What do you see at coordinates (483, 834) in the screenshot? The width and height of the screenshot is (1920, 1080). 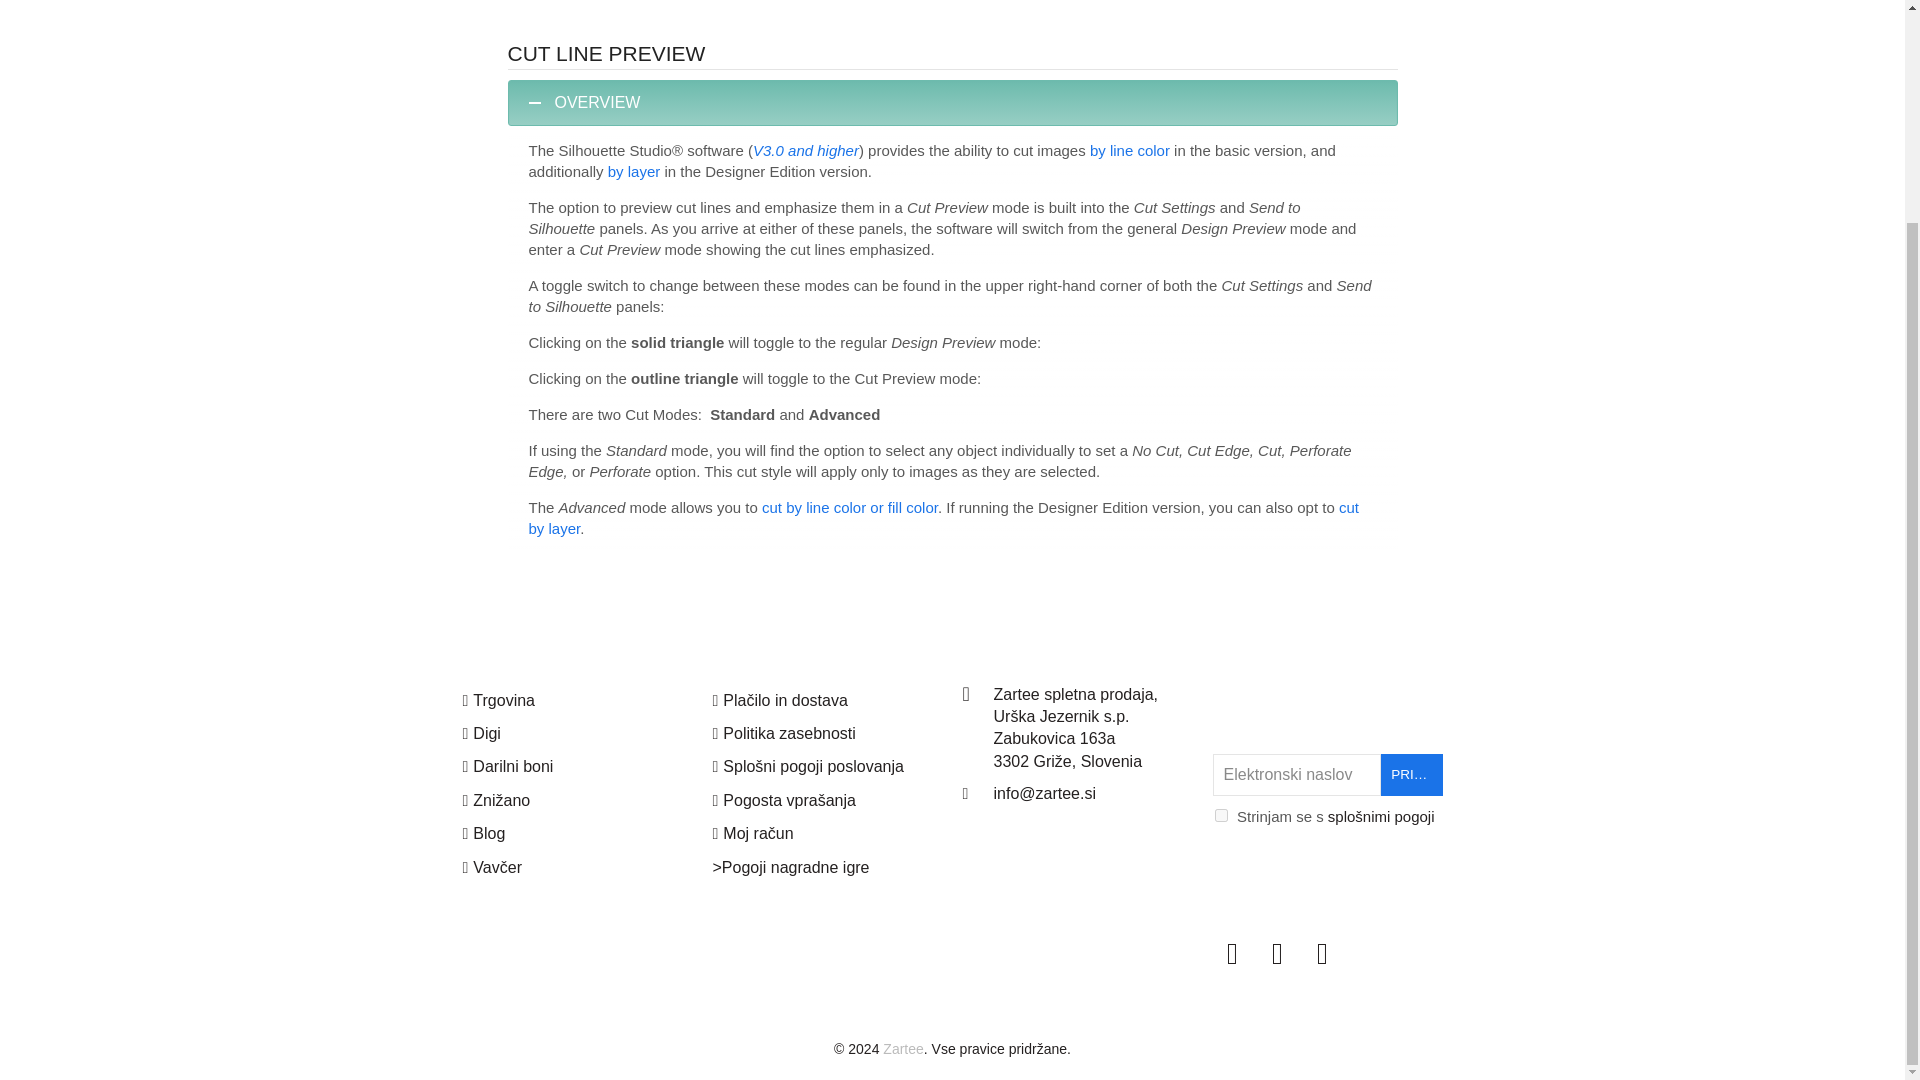 I see `Blog` at bounding box center [483, 834].